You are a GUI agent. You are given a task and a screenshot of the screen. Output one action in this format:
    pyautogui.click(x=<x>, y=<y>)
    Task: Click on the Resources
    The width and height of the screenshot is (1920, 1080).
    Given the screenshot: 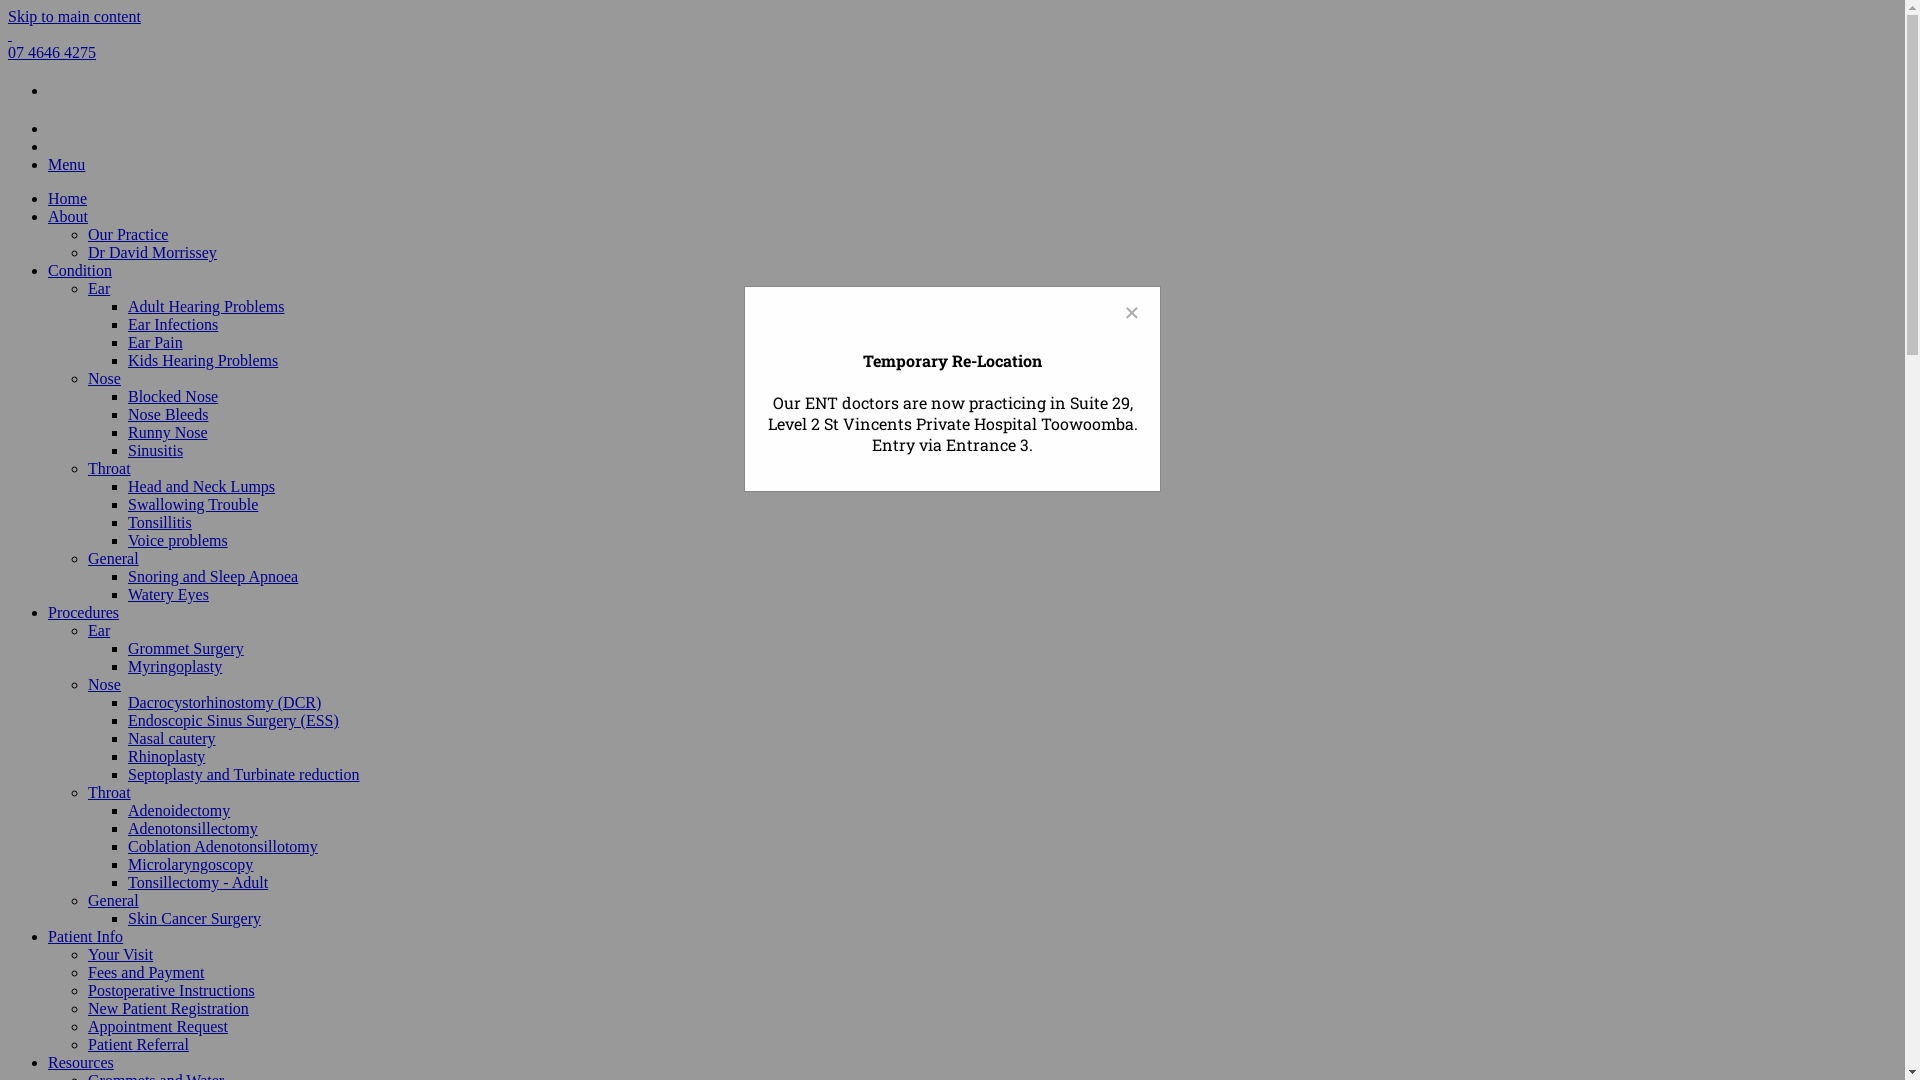 What is the action you would take?
    pyautogui.click(x=81, y=1062)
    